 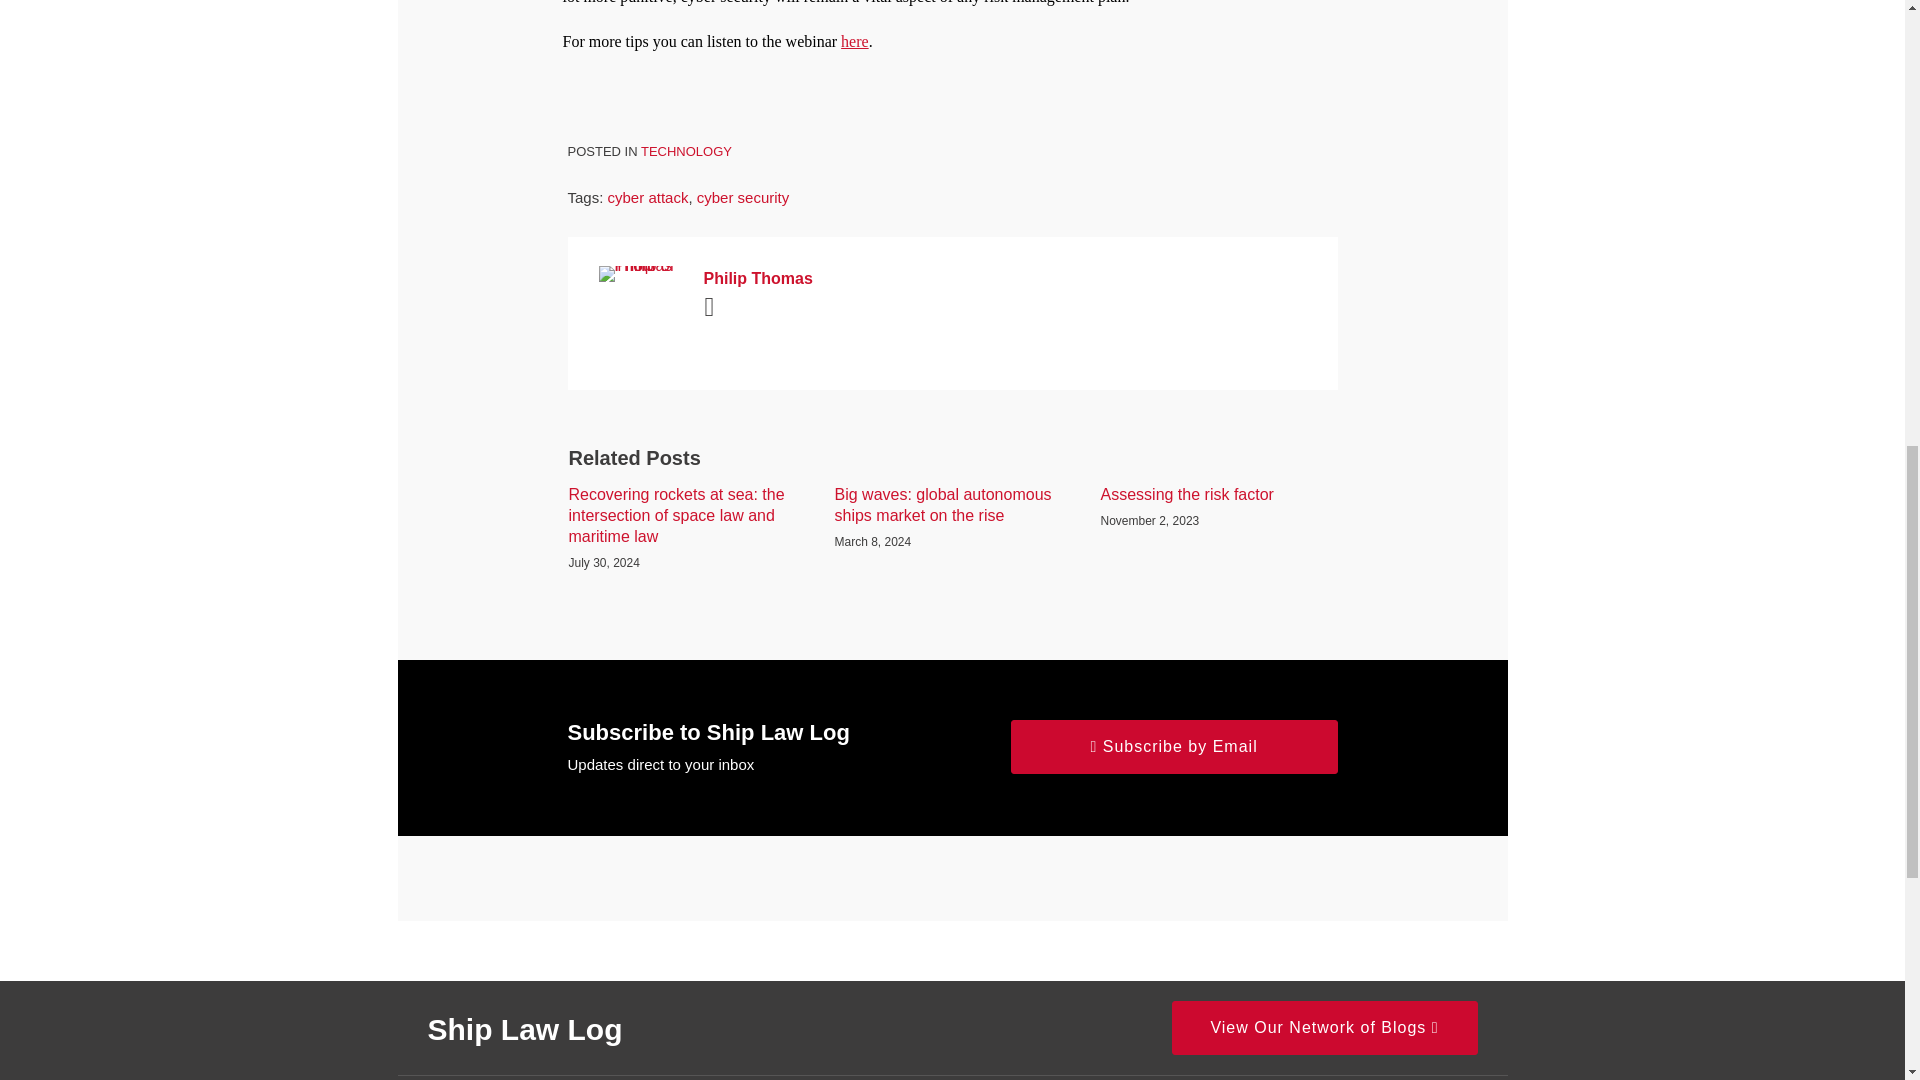 I want to click on Big waves: global autonomous ships market on the rise, so click(x=951, y=506).